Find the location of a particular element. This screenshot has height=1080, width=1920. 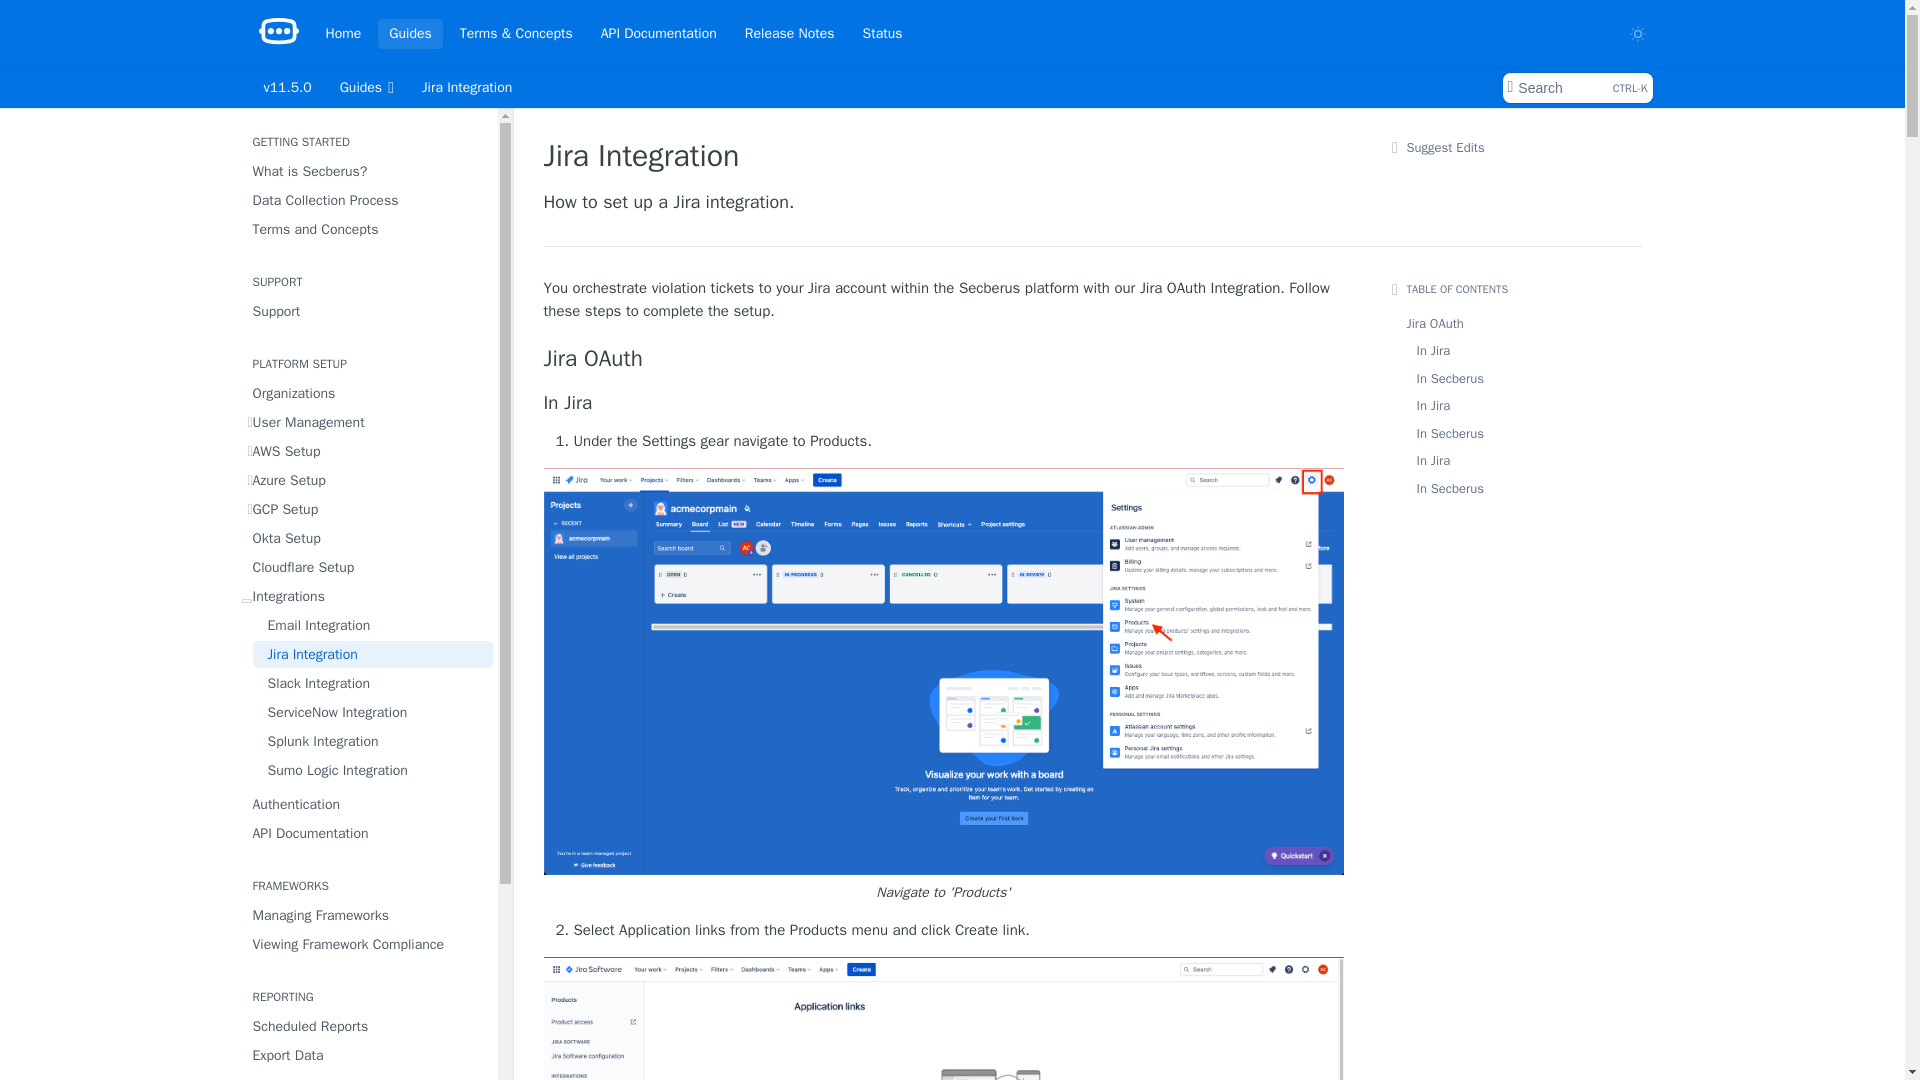

Terms and Concepts is located at coordinates (366, 230).